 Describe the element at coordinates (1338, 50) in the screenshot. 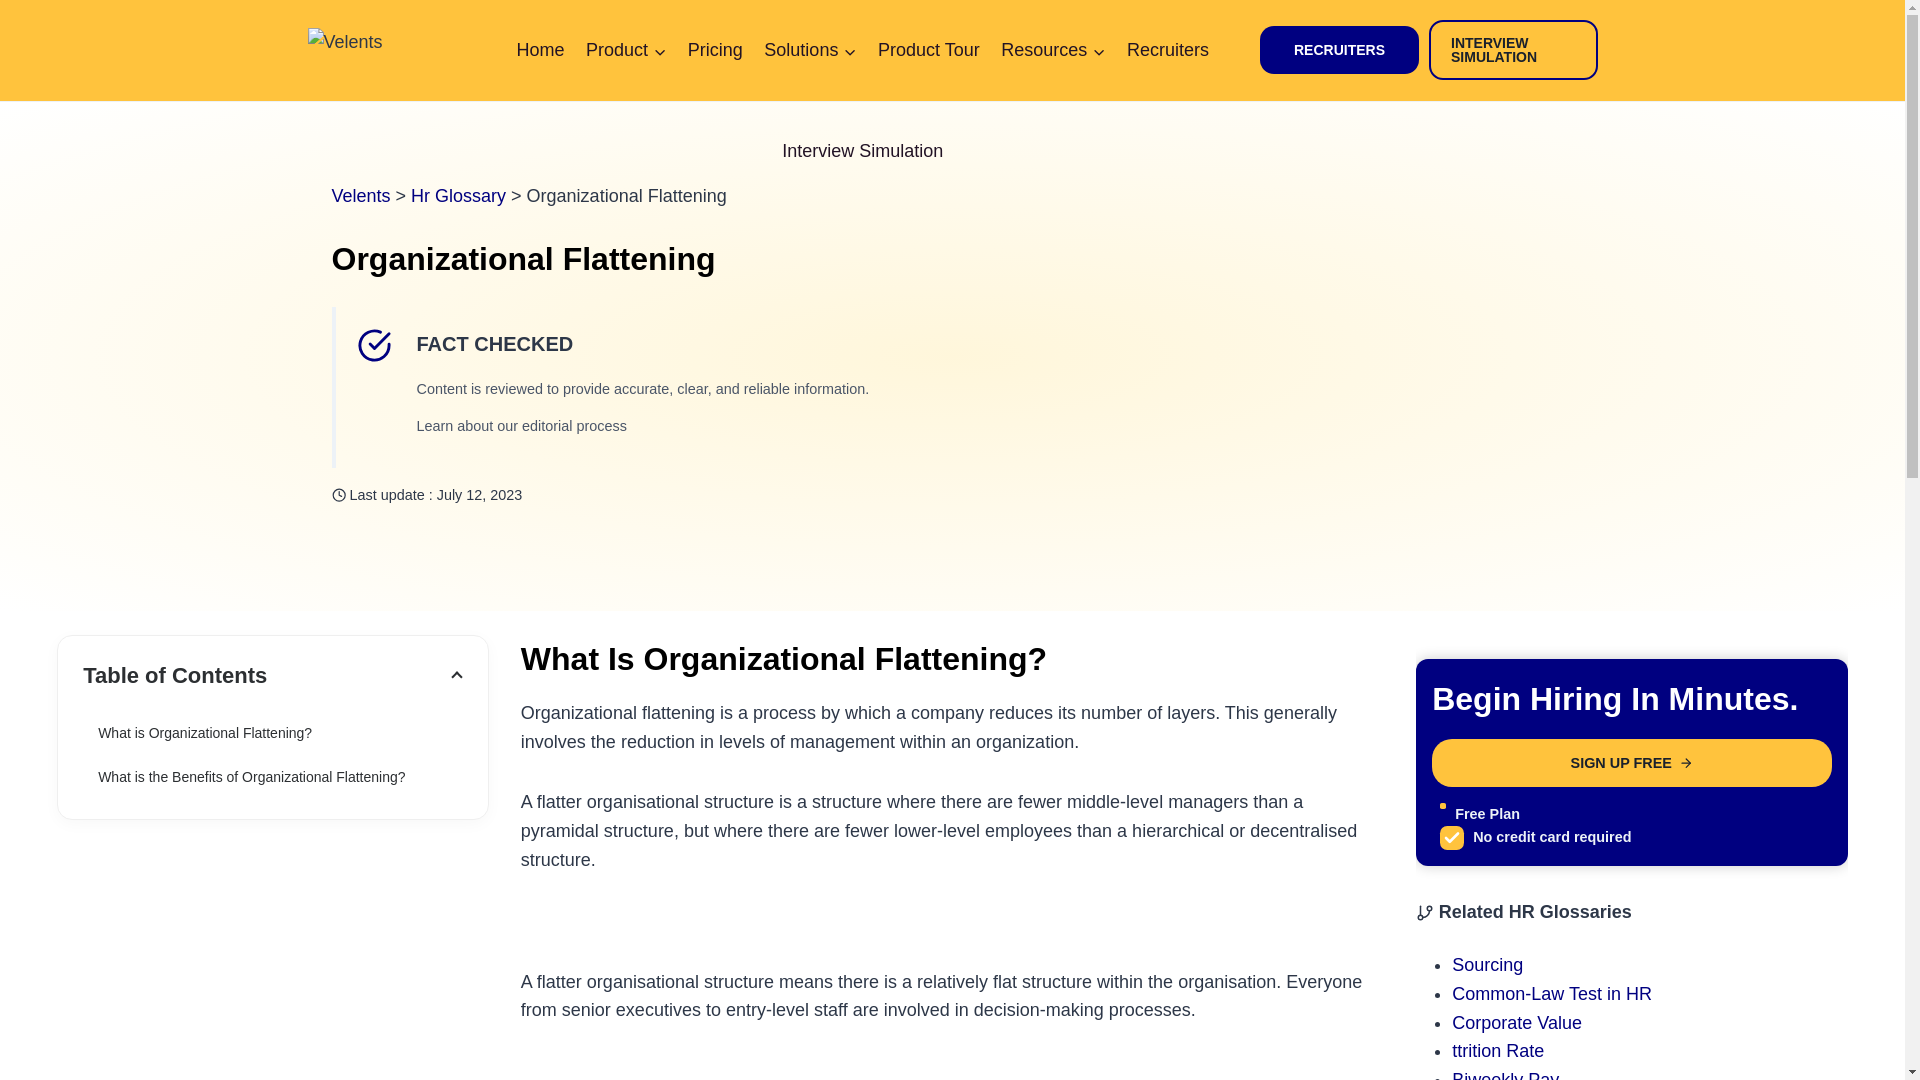

I see `RECRUITERS` at that location.